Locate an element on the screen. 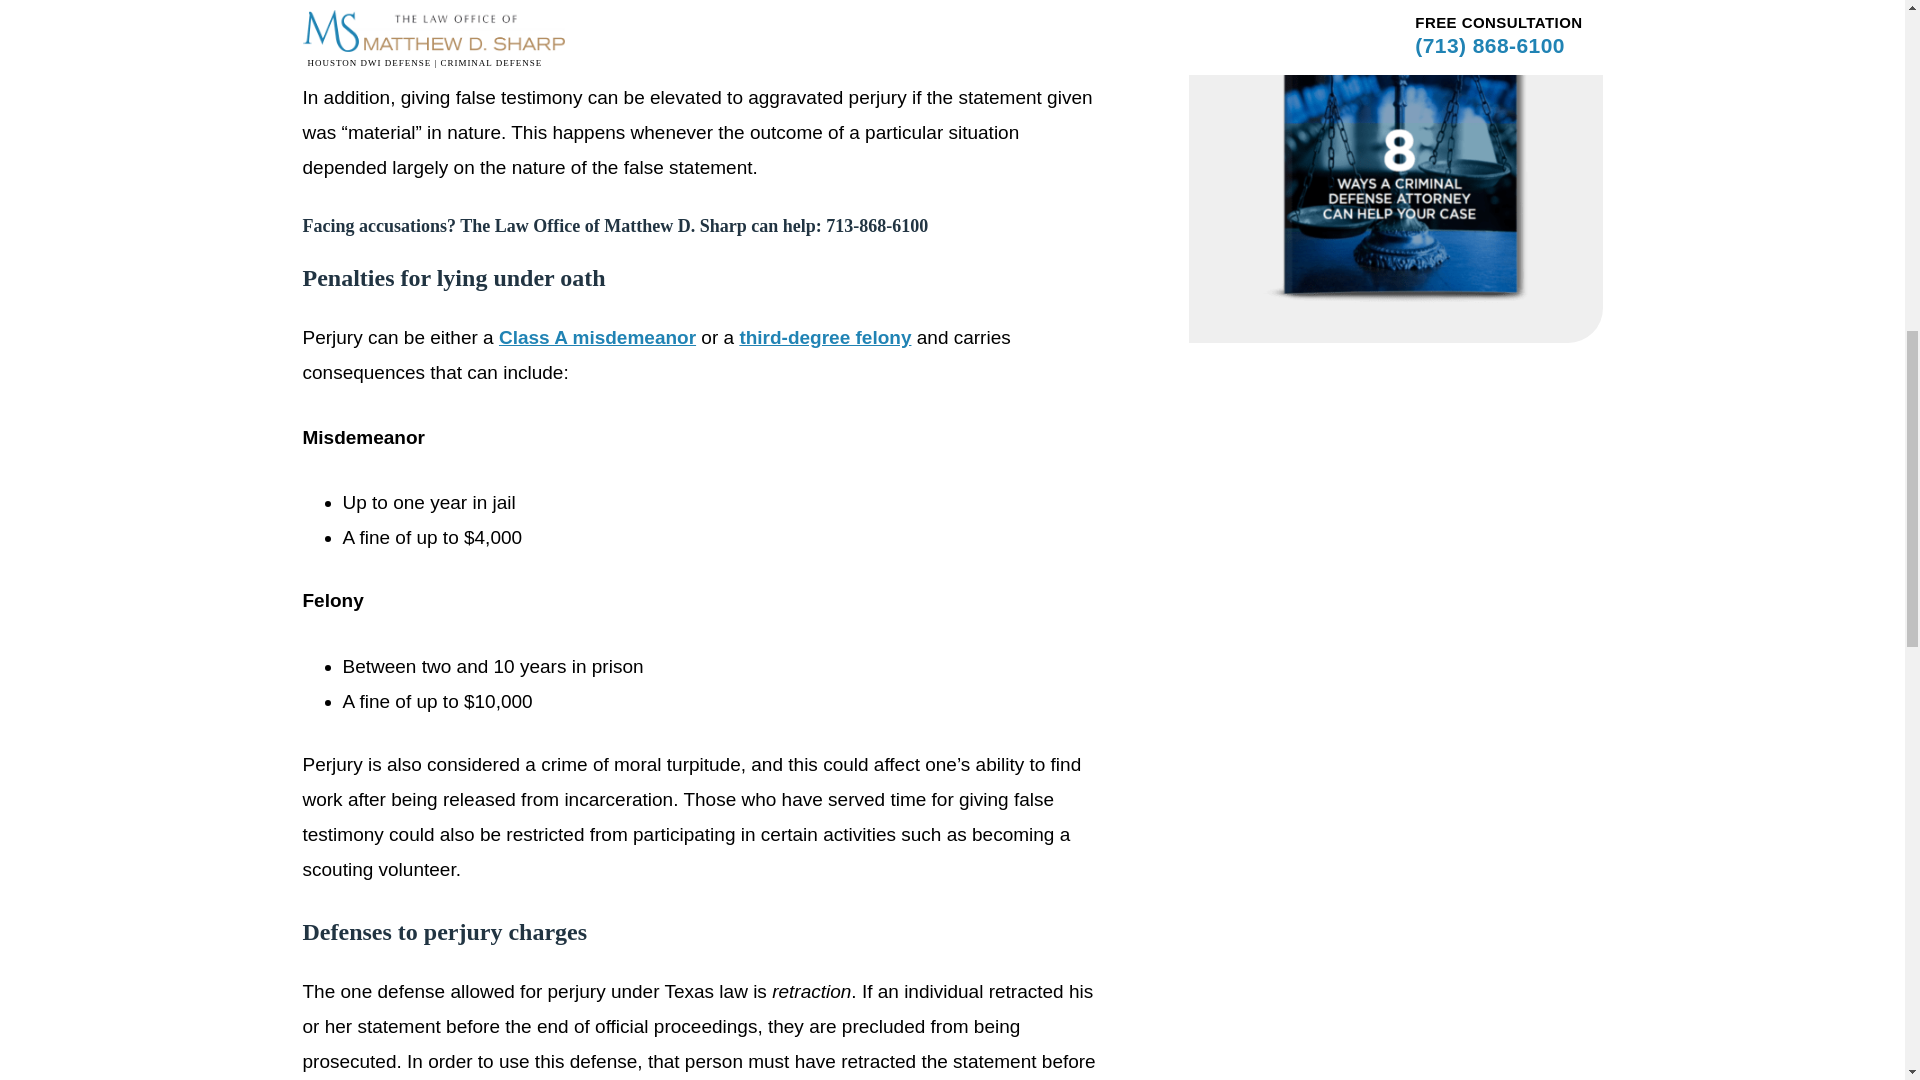 The image size is (1920, 1080). 8 Ways a Criminal Defense Attorney Can Help Your Case is located at coordinates (1396, 296).